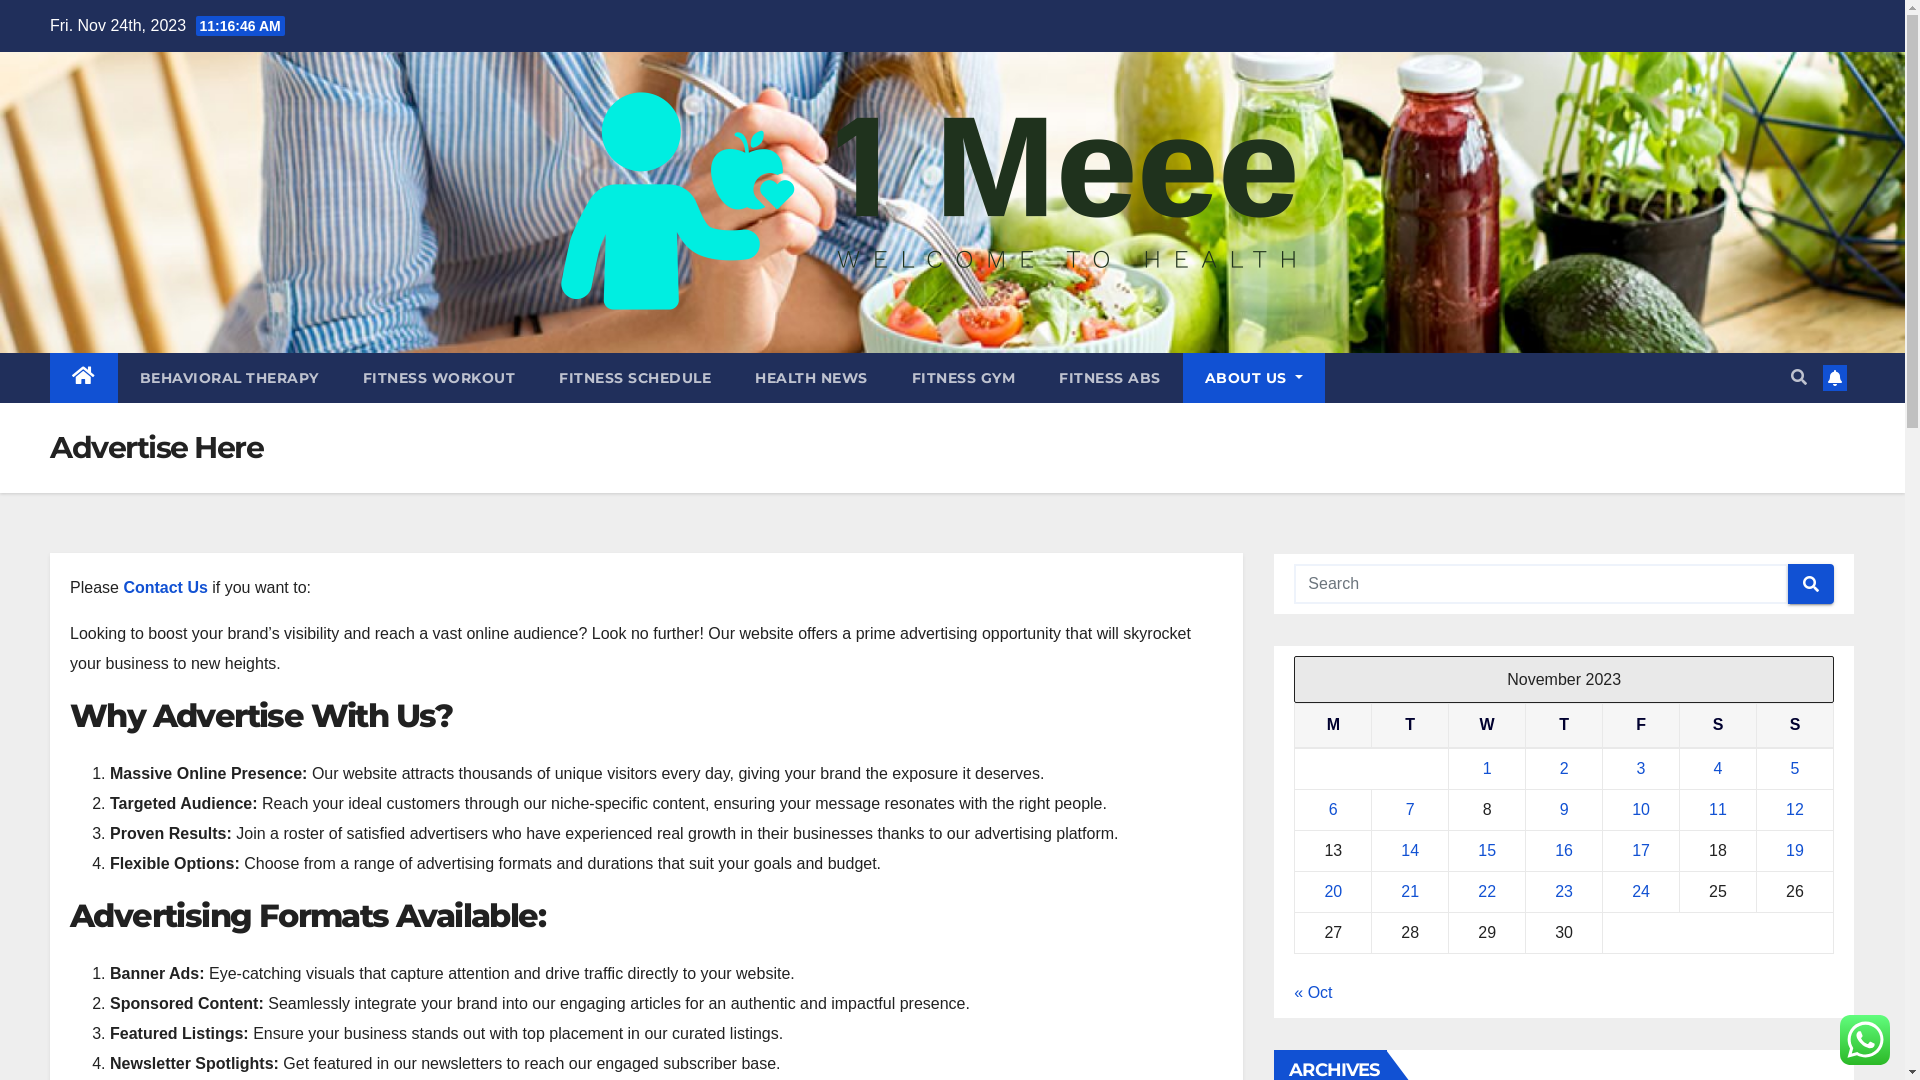  I want to click on 11, so click(1718, 810).